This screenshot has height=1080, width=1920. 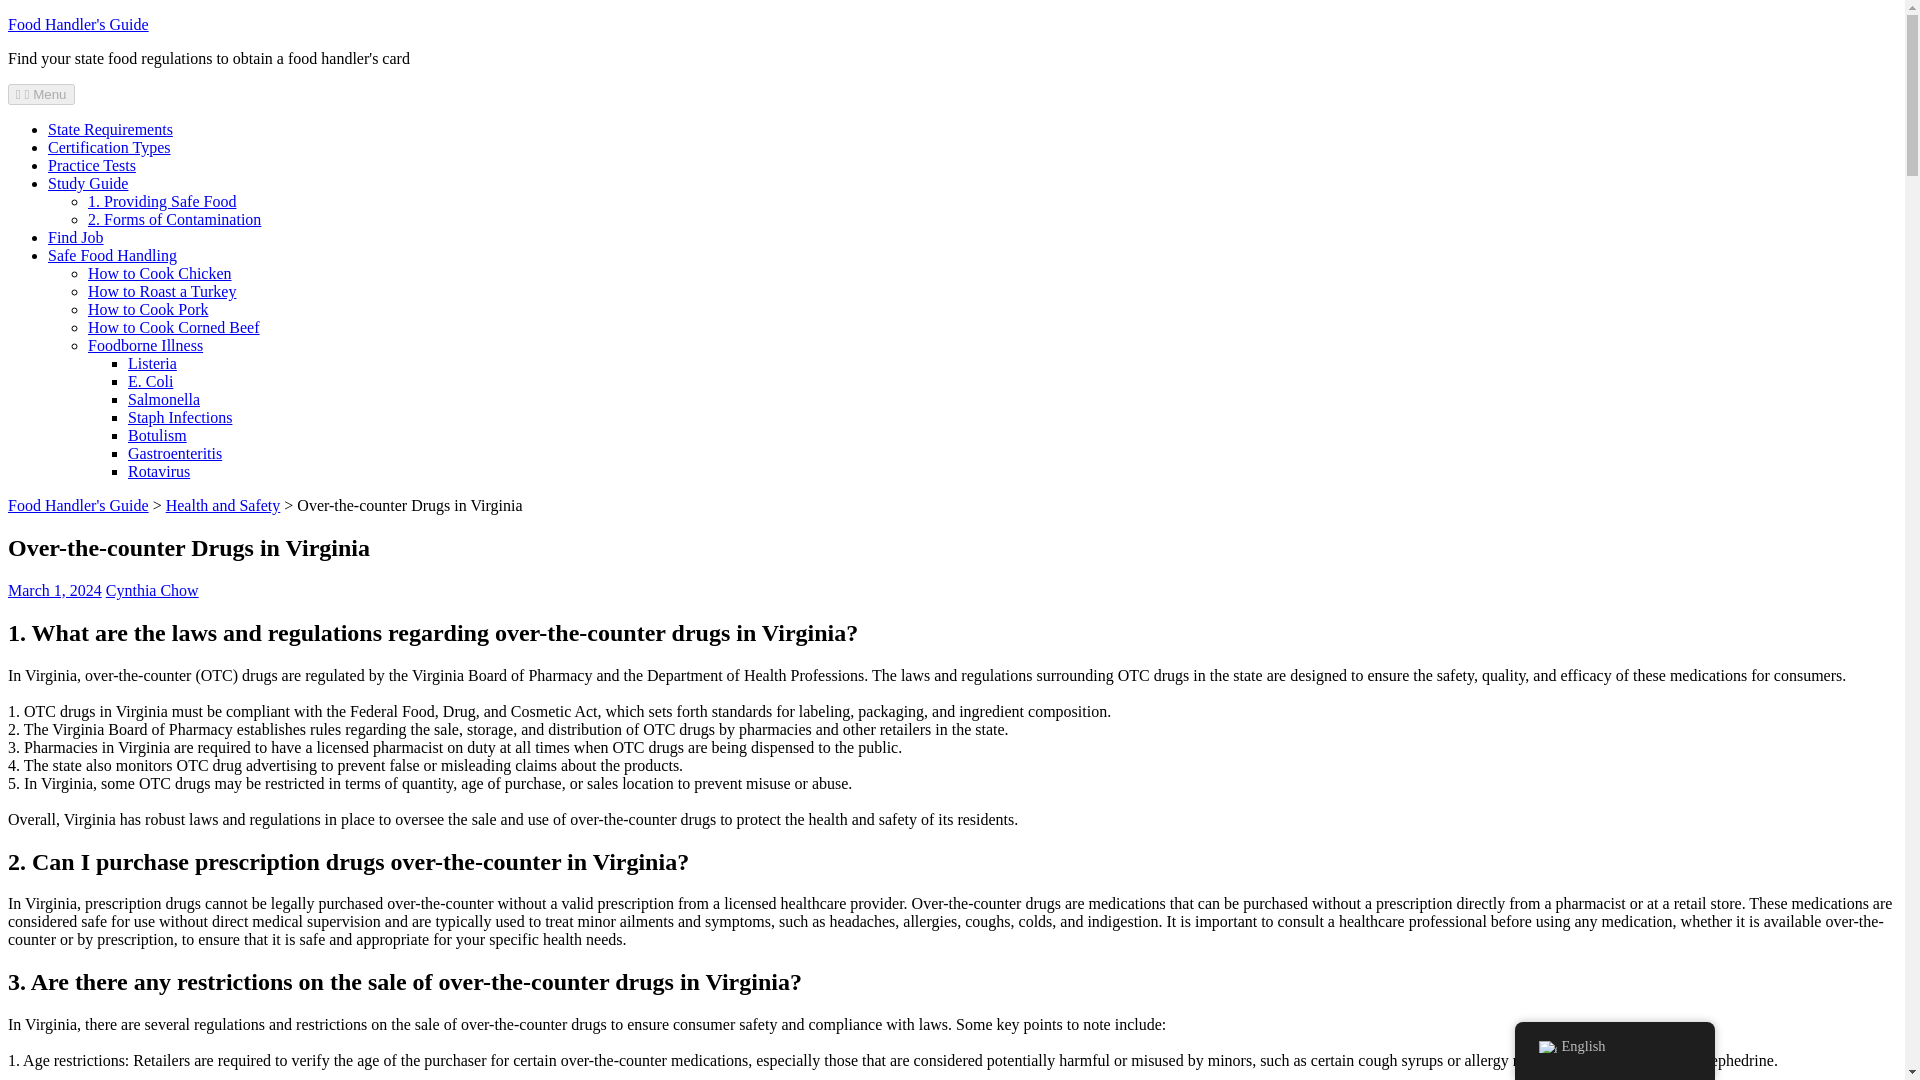 What do you see at coordinates (162, 291) in the screenshot?
I see `How to Roast a Turkey` at bounding box center [162, 291].